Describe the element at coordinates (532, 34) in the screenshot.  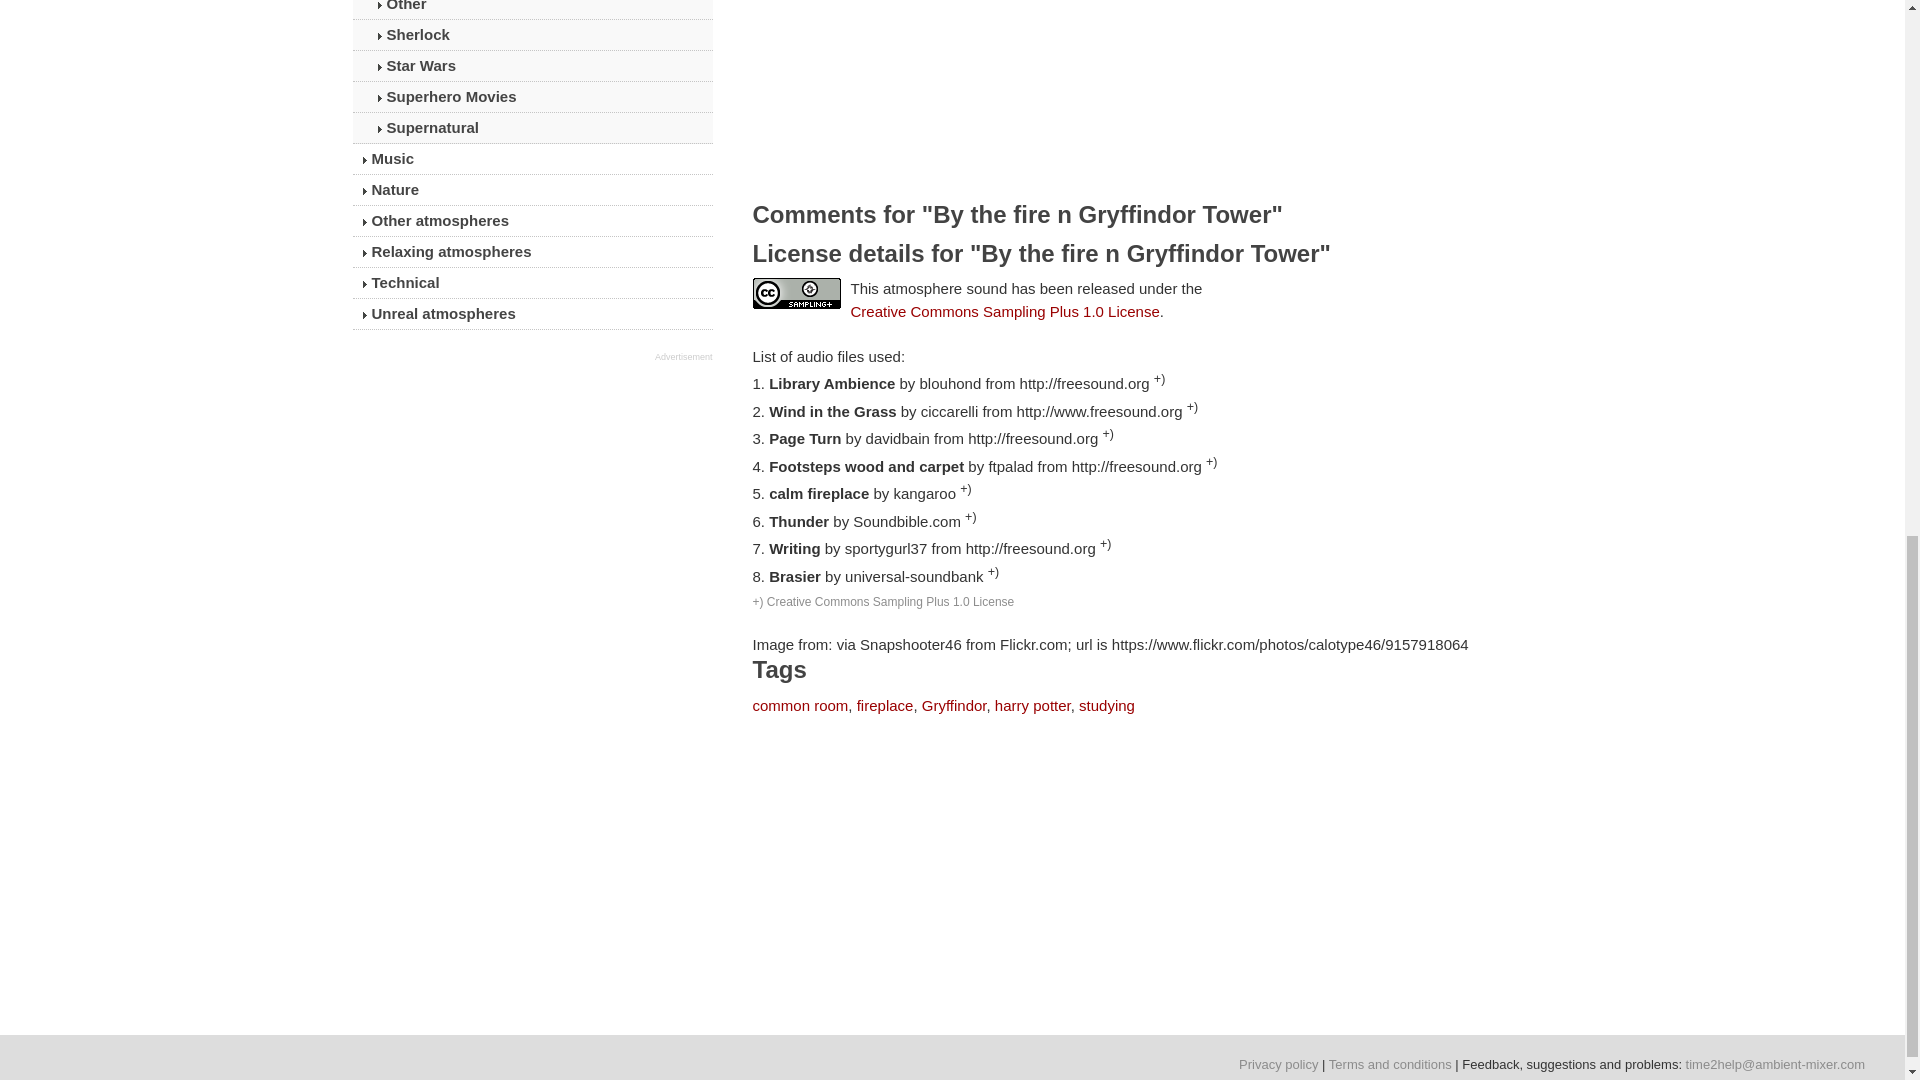
I see `Sherlock` at that location.